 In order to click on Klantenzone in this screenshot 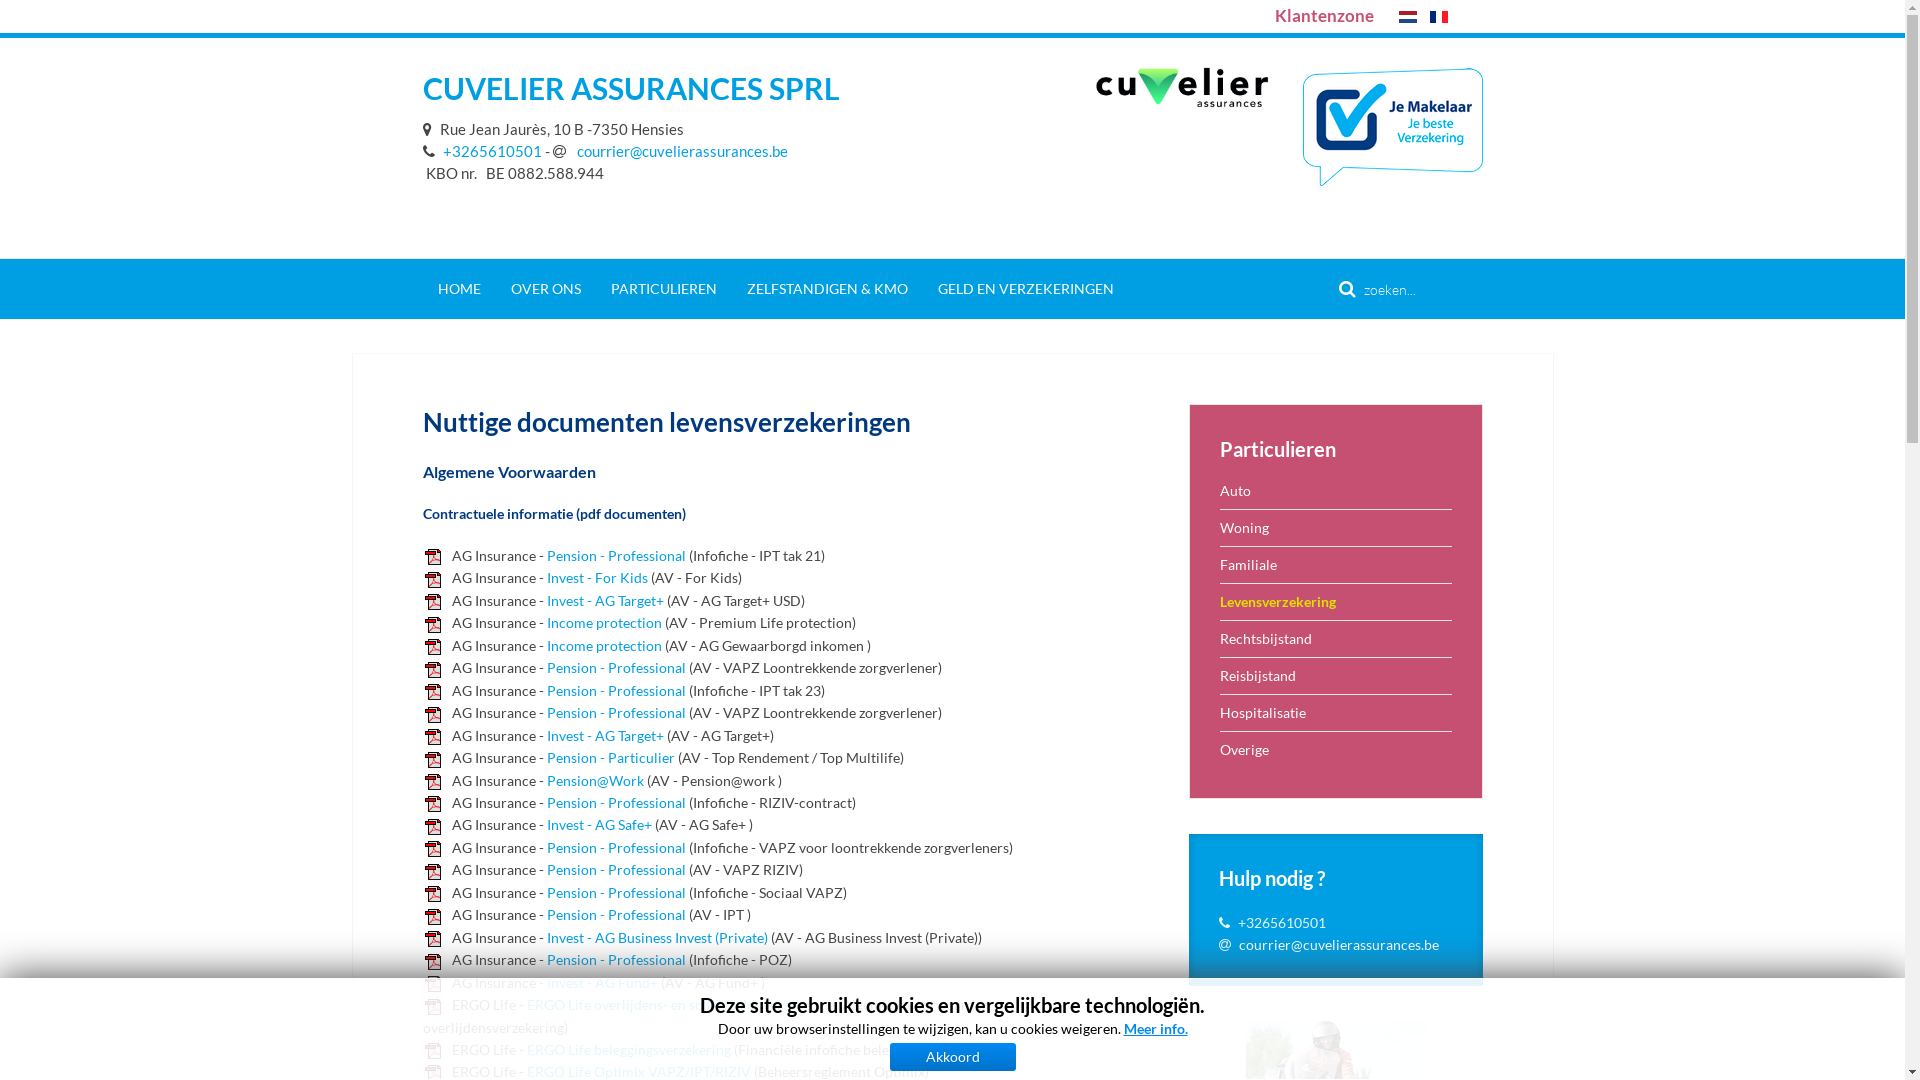, I will do `click(1324, 16)`.